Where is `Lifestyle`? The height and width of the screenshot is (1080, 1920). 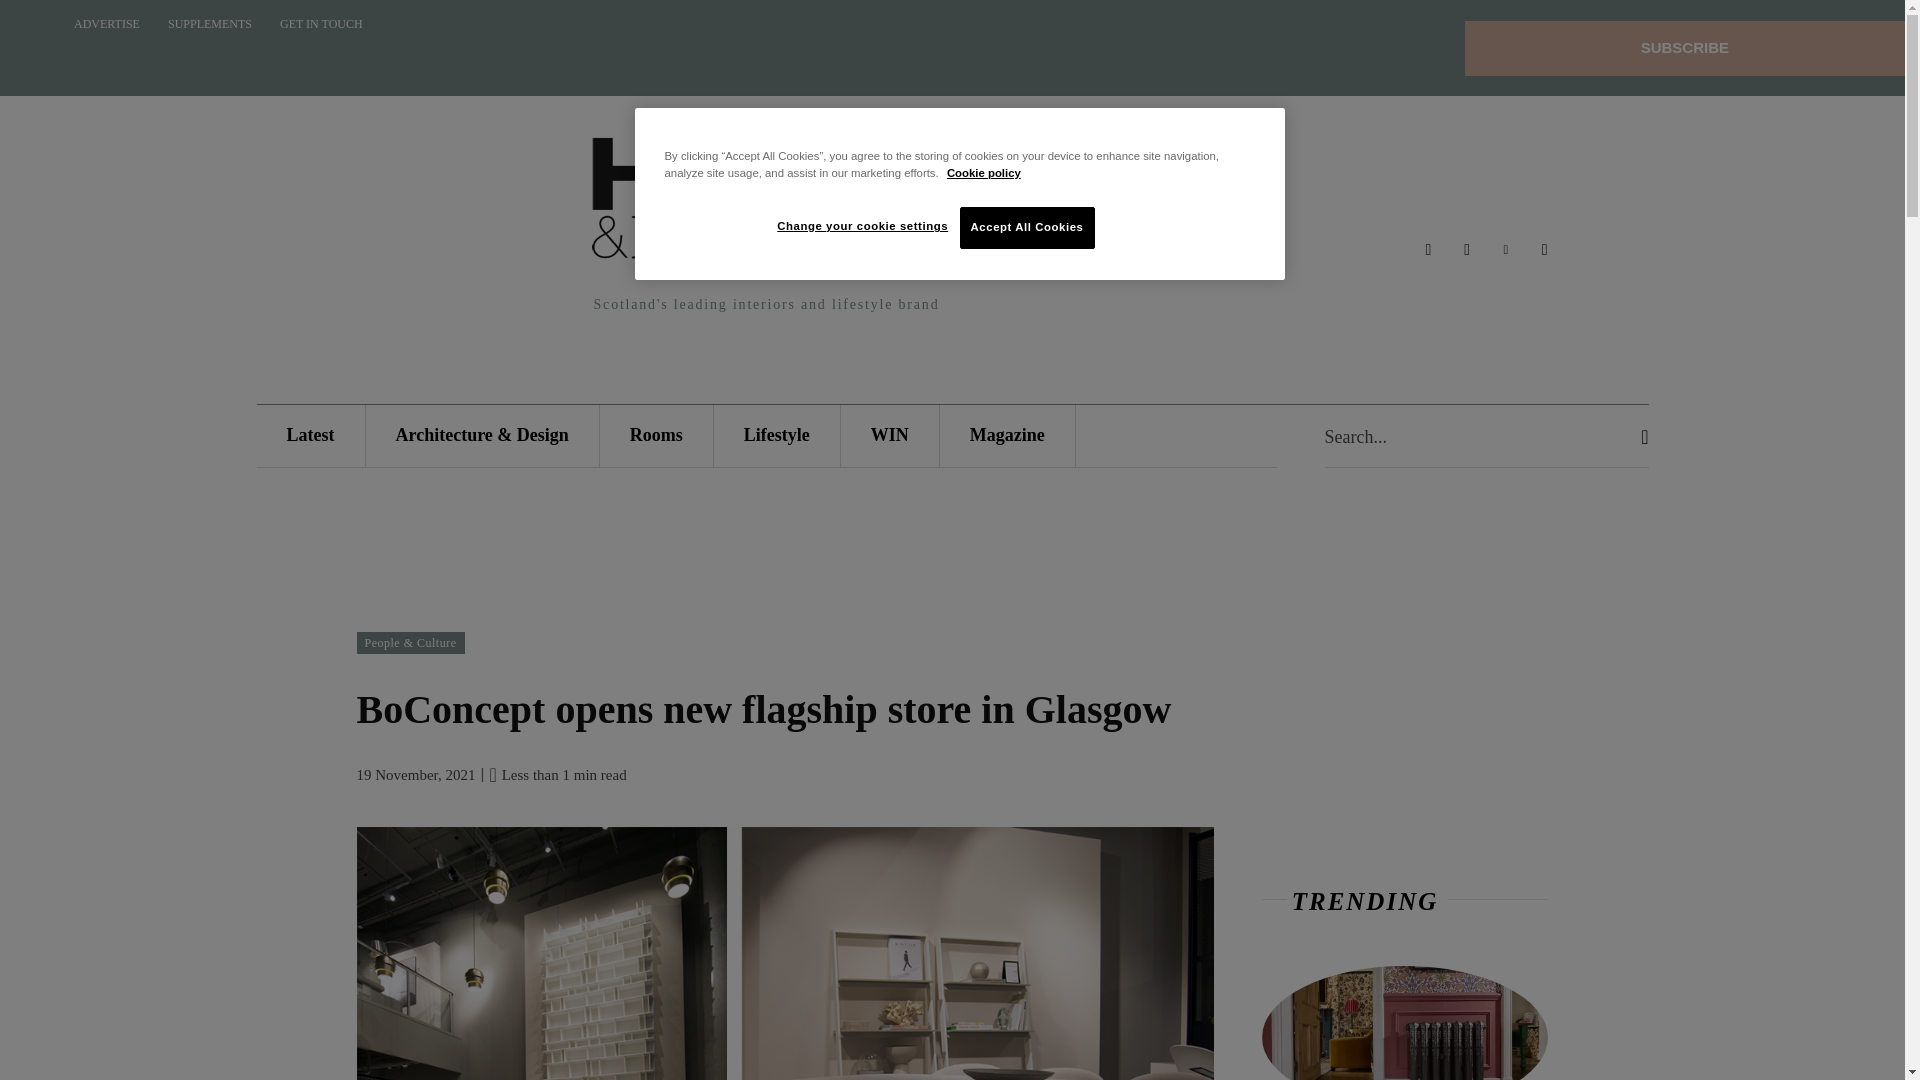
Lifestyle is located at coordinates (777, 434).